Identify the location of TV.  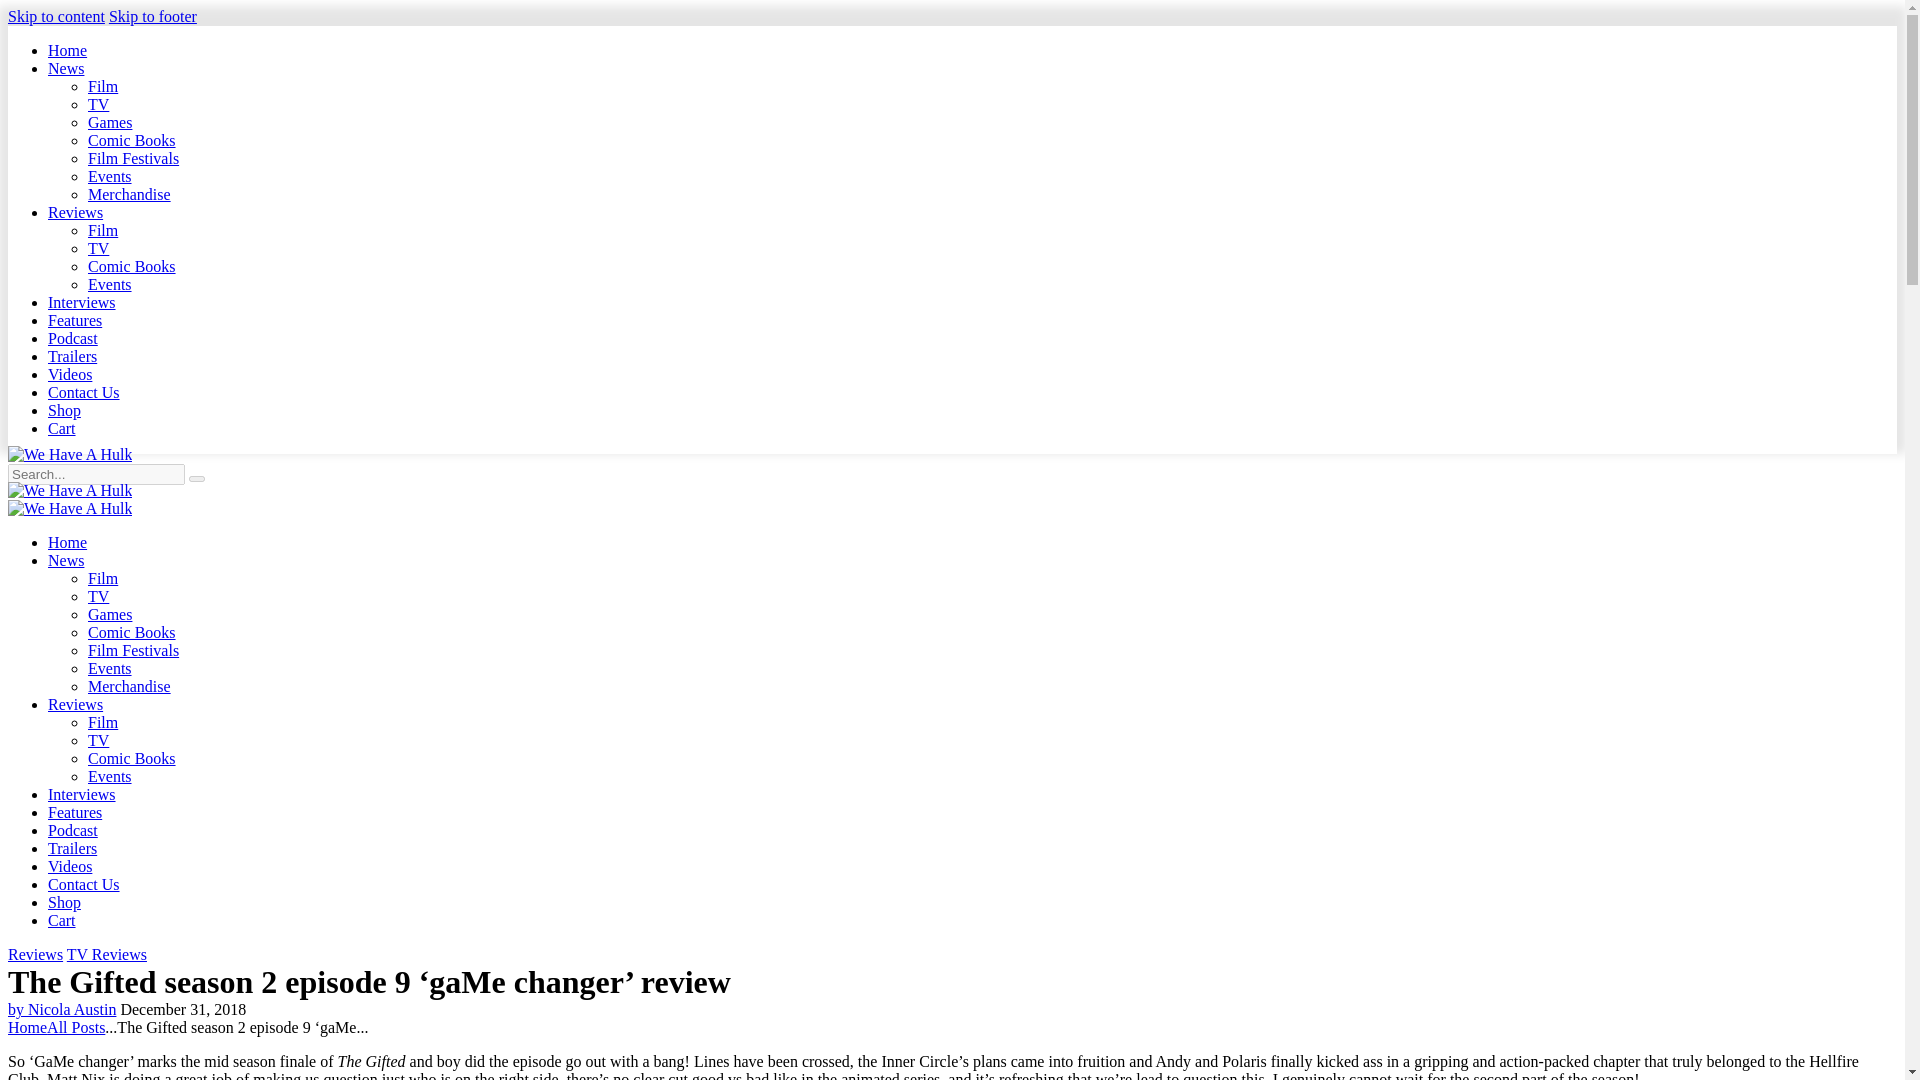
(98, 248).